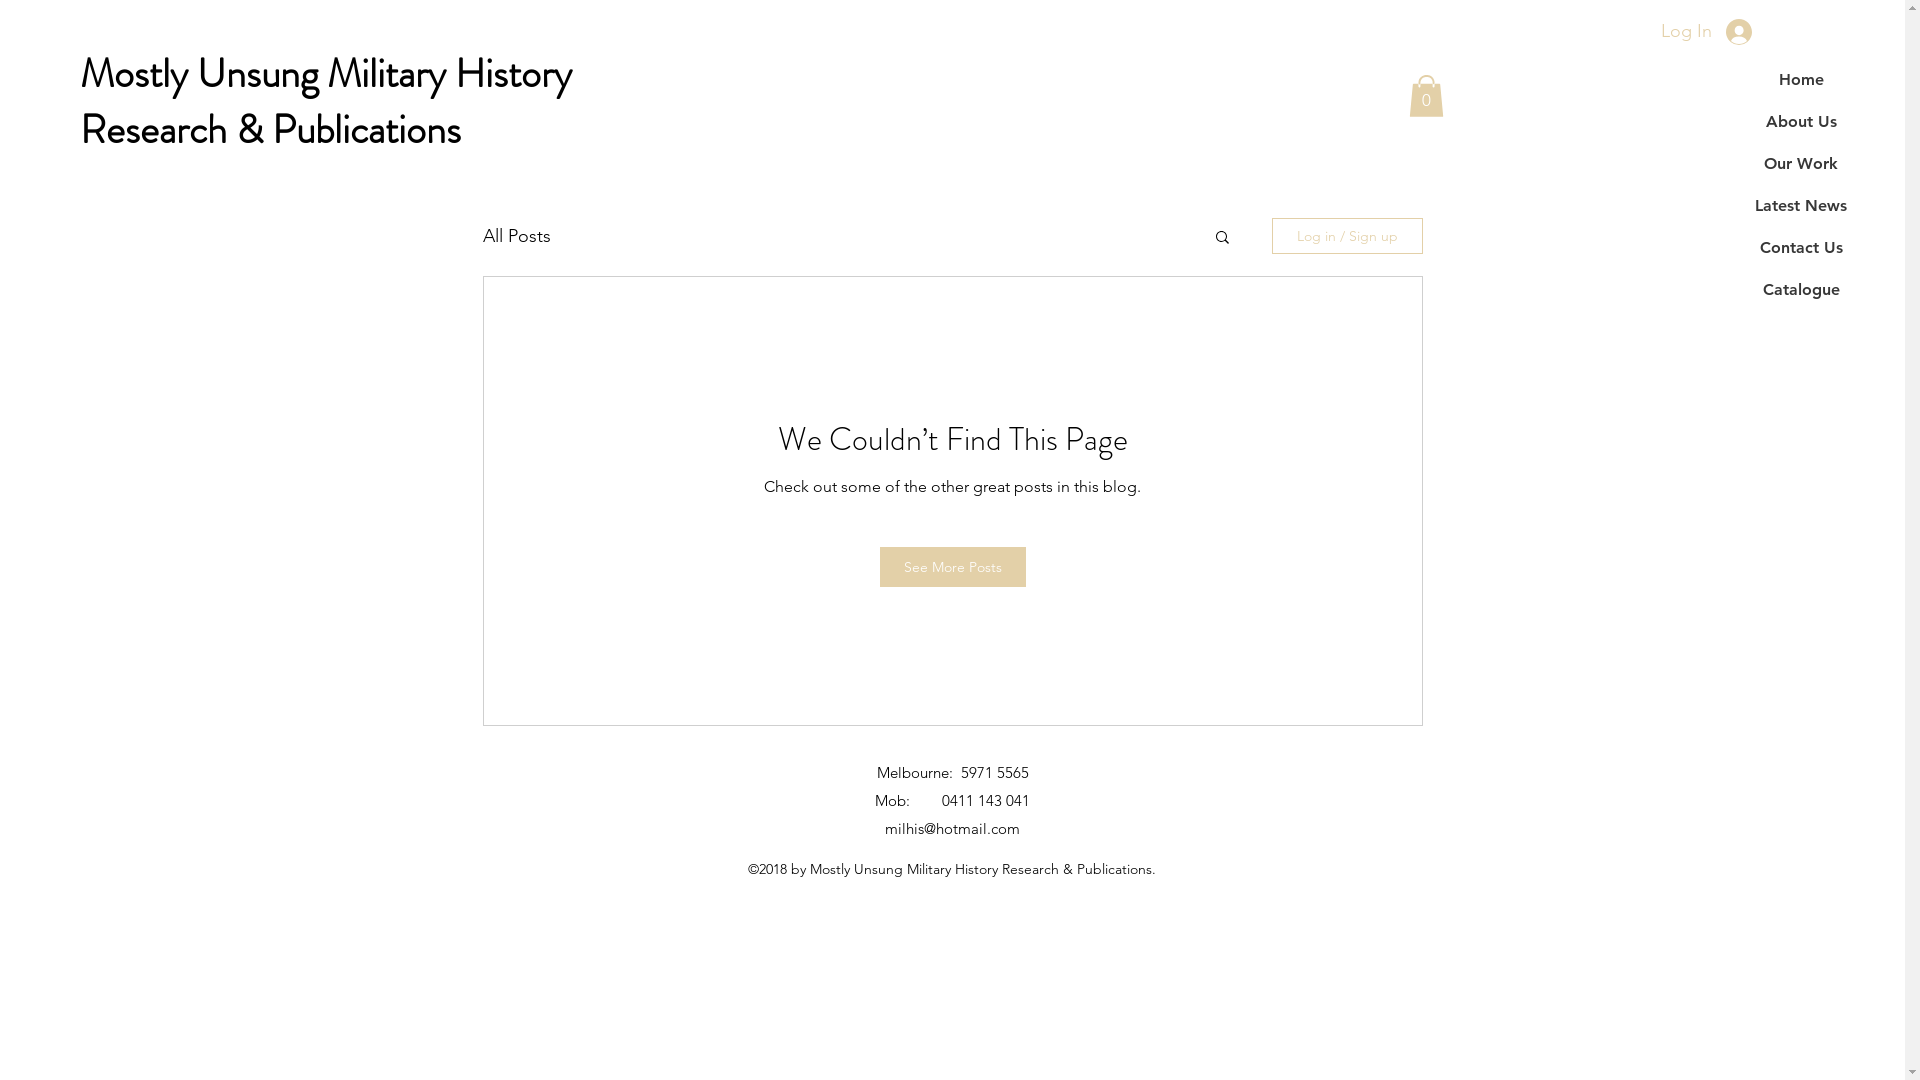  Describe the element at coordinates (1801, 206) in the screenshot. I see `Latest News` at that location.